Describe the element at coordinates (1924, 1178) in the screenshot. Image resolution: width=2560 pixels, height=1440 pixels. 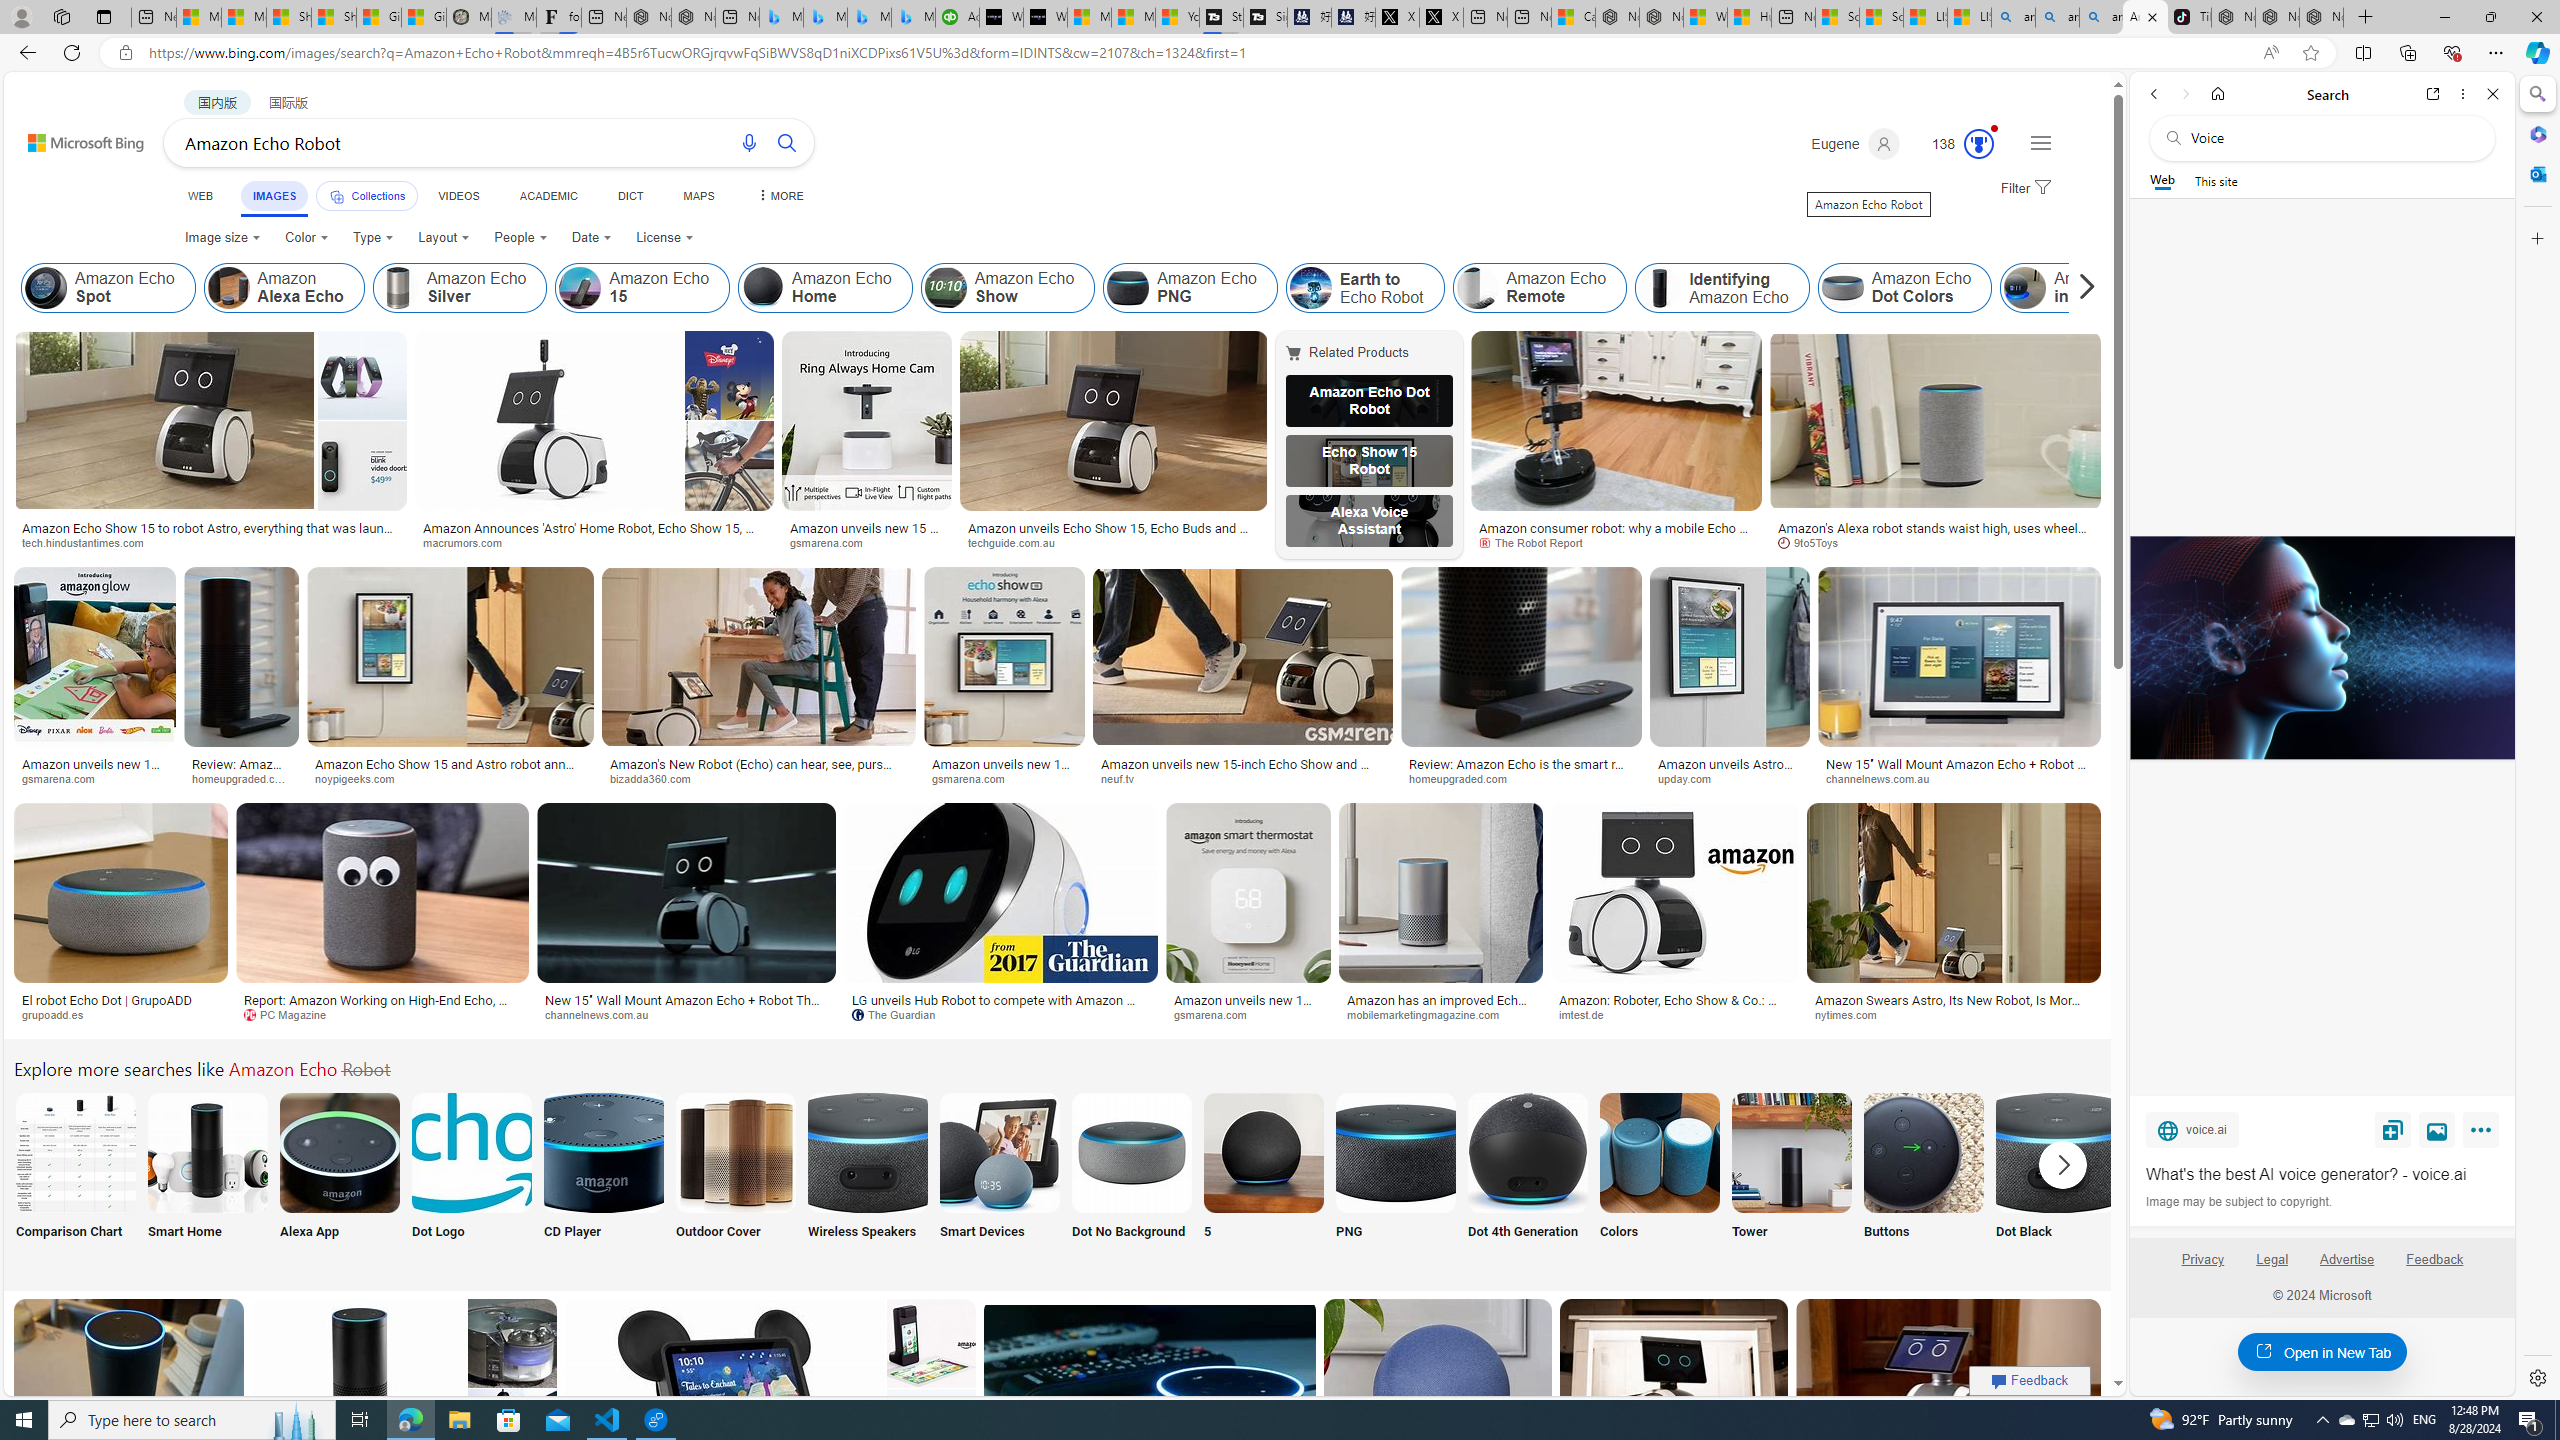
I see `Buttons` at that location.